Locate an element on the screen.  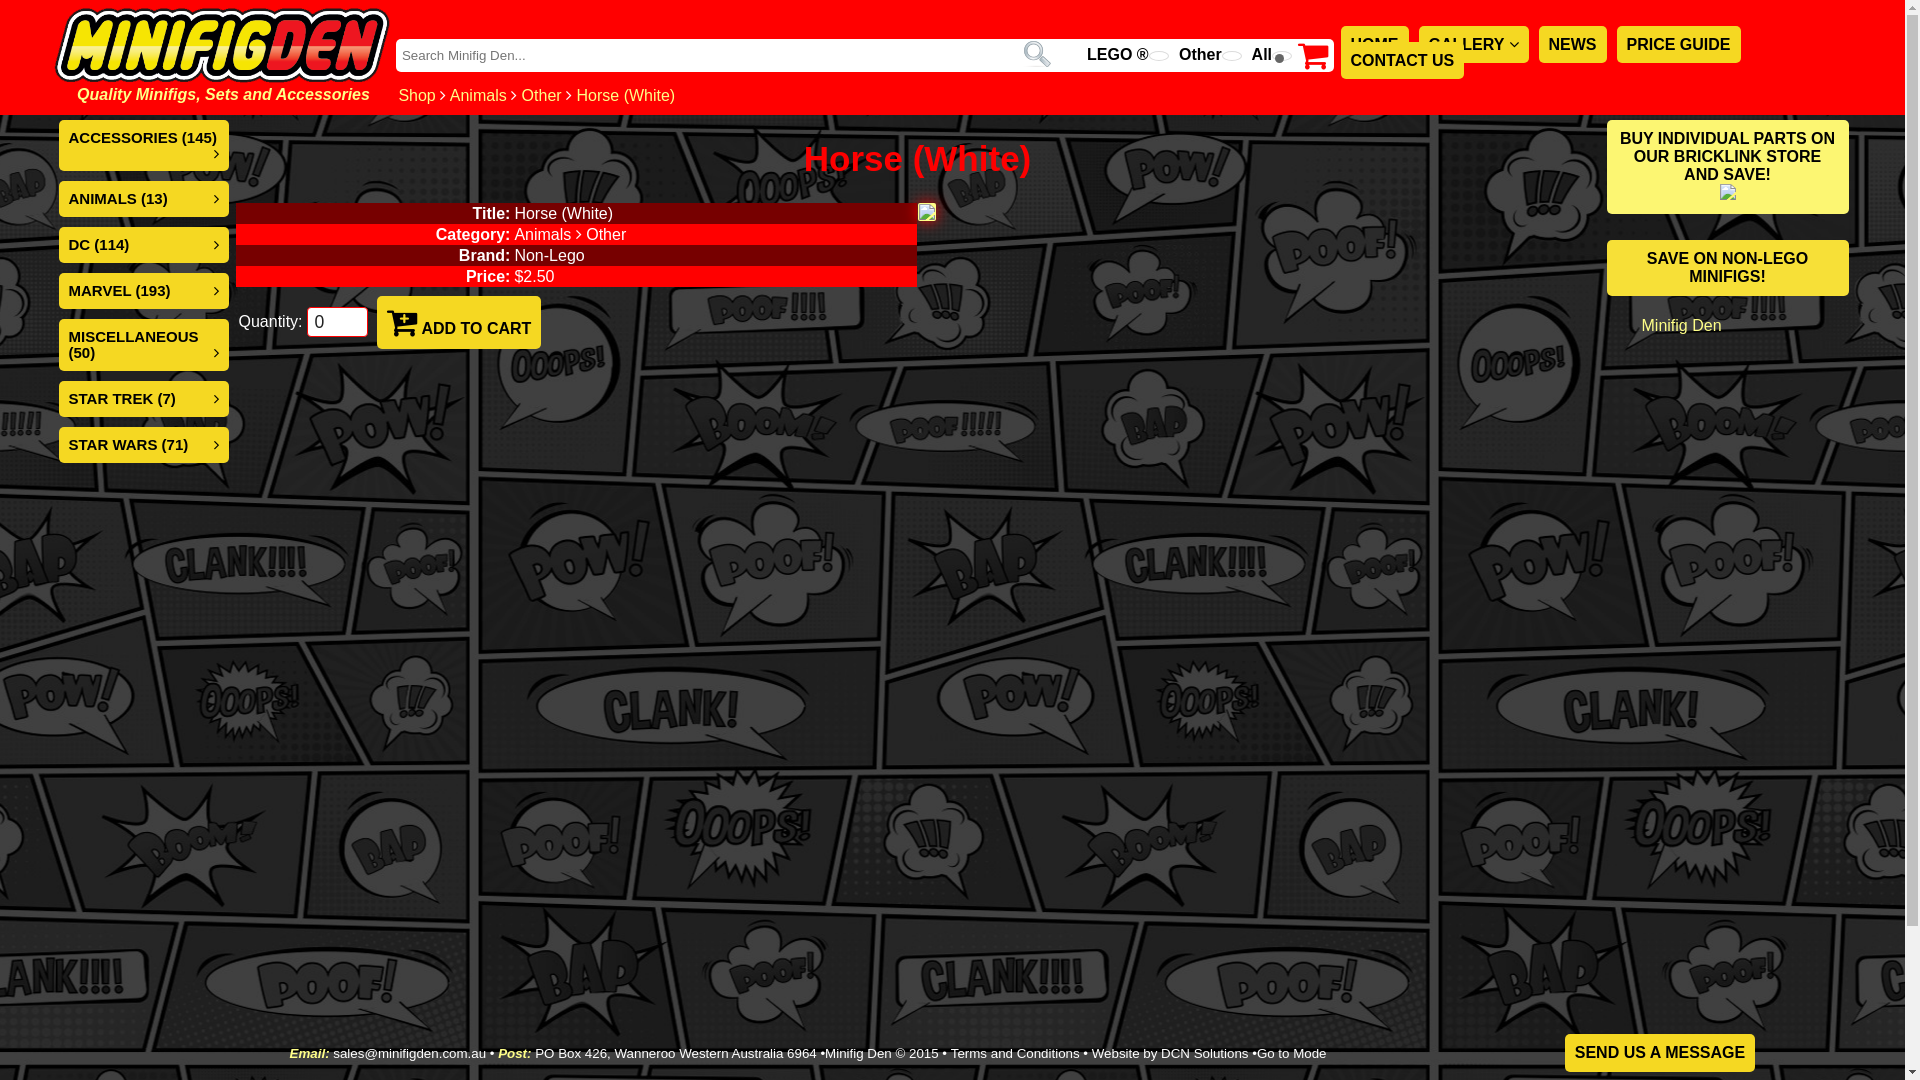
Add to Cart is located at coordinates (402, 322).